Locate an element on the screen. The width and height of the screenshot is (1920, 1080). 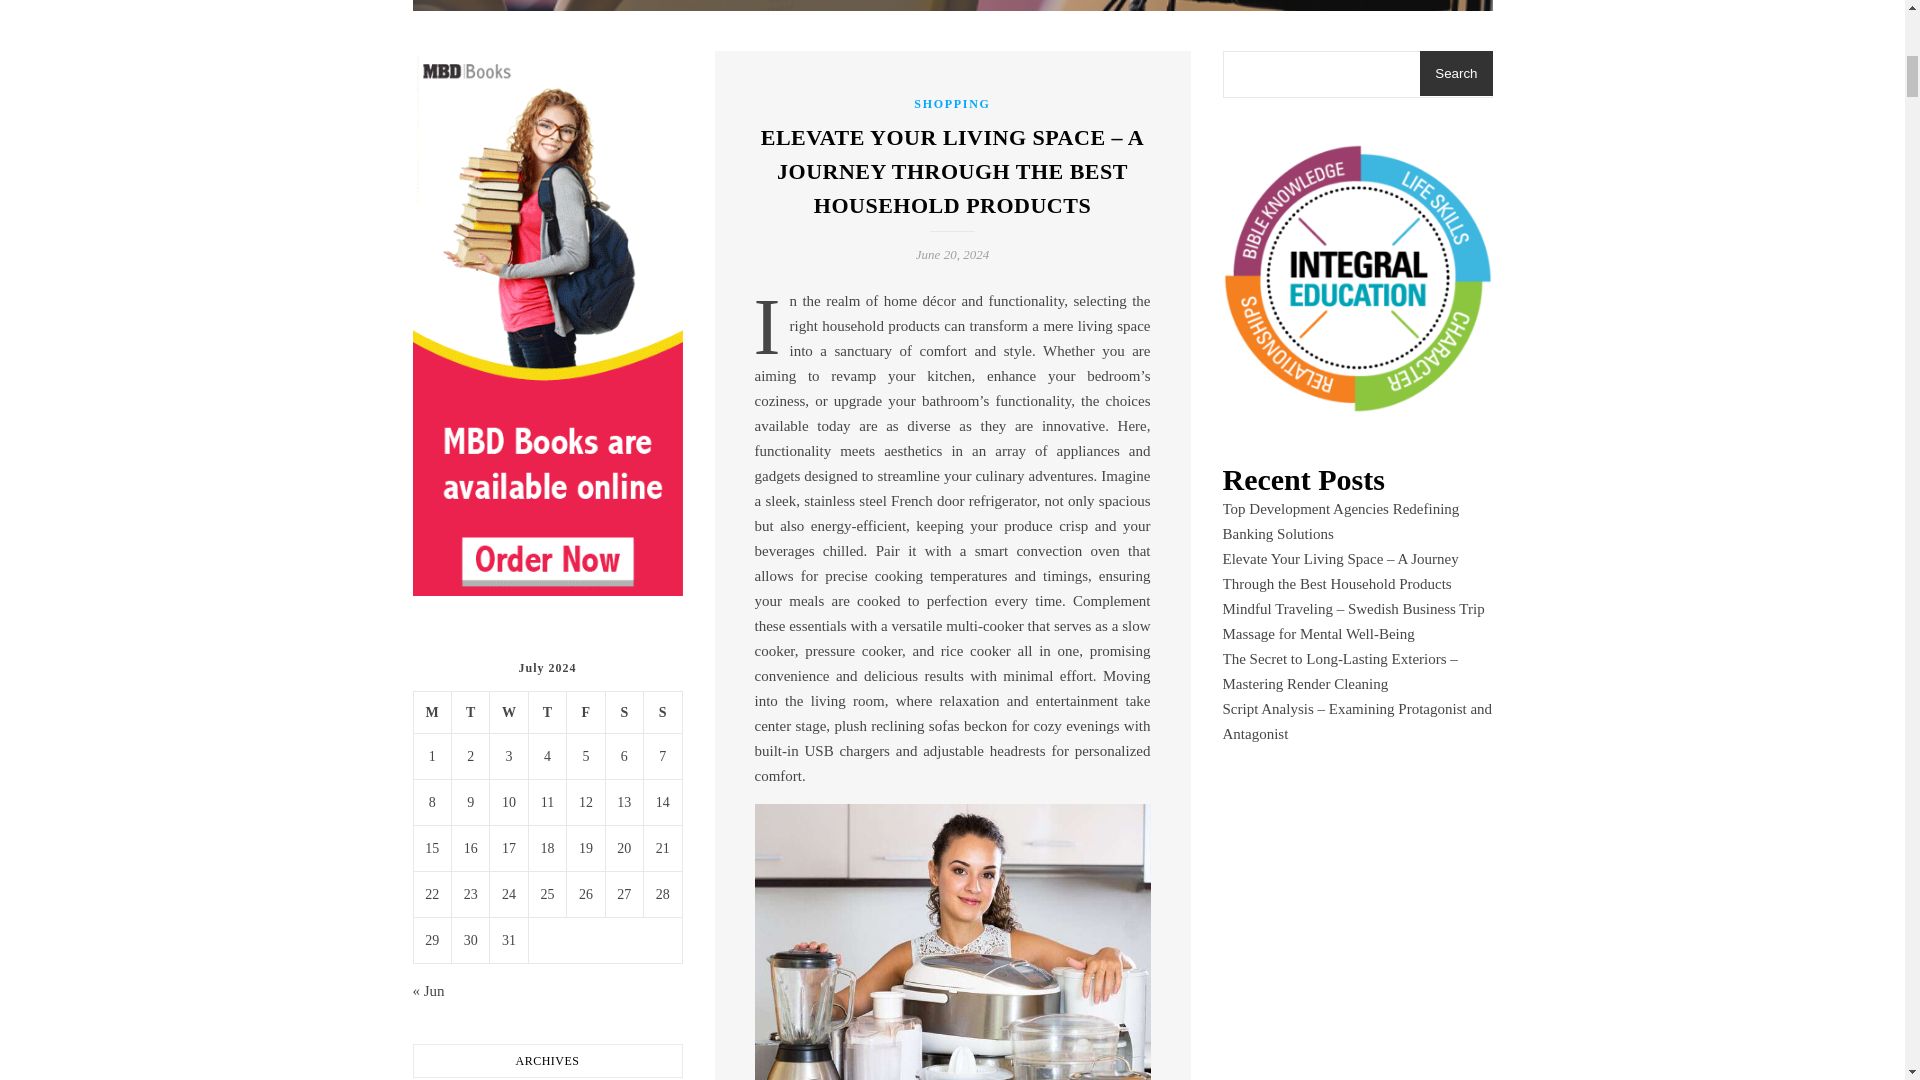
Thursday is located at coordinates (547, 713).